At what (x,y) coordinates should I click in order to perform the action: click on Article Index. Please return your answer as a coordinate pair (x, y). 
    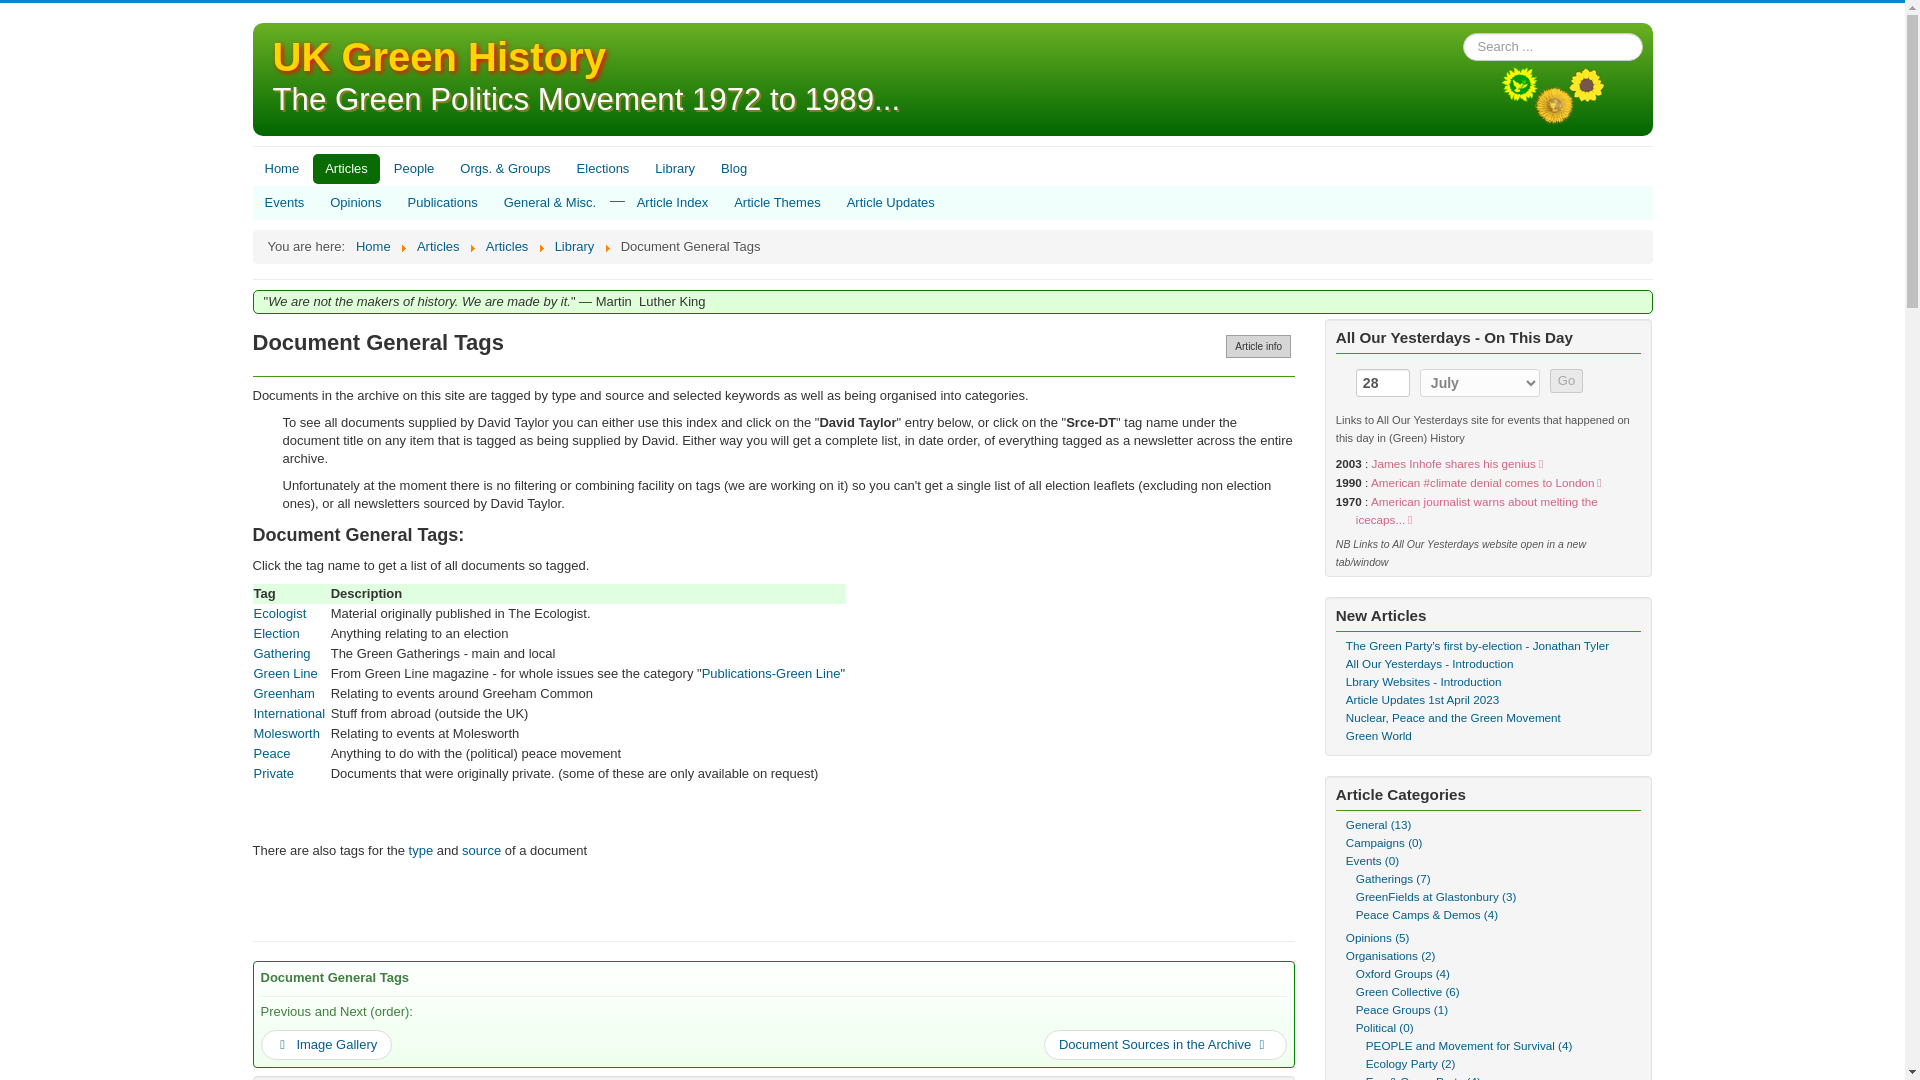
    Looking at the image, I should click on (673, 202).